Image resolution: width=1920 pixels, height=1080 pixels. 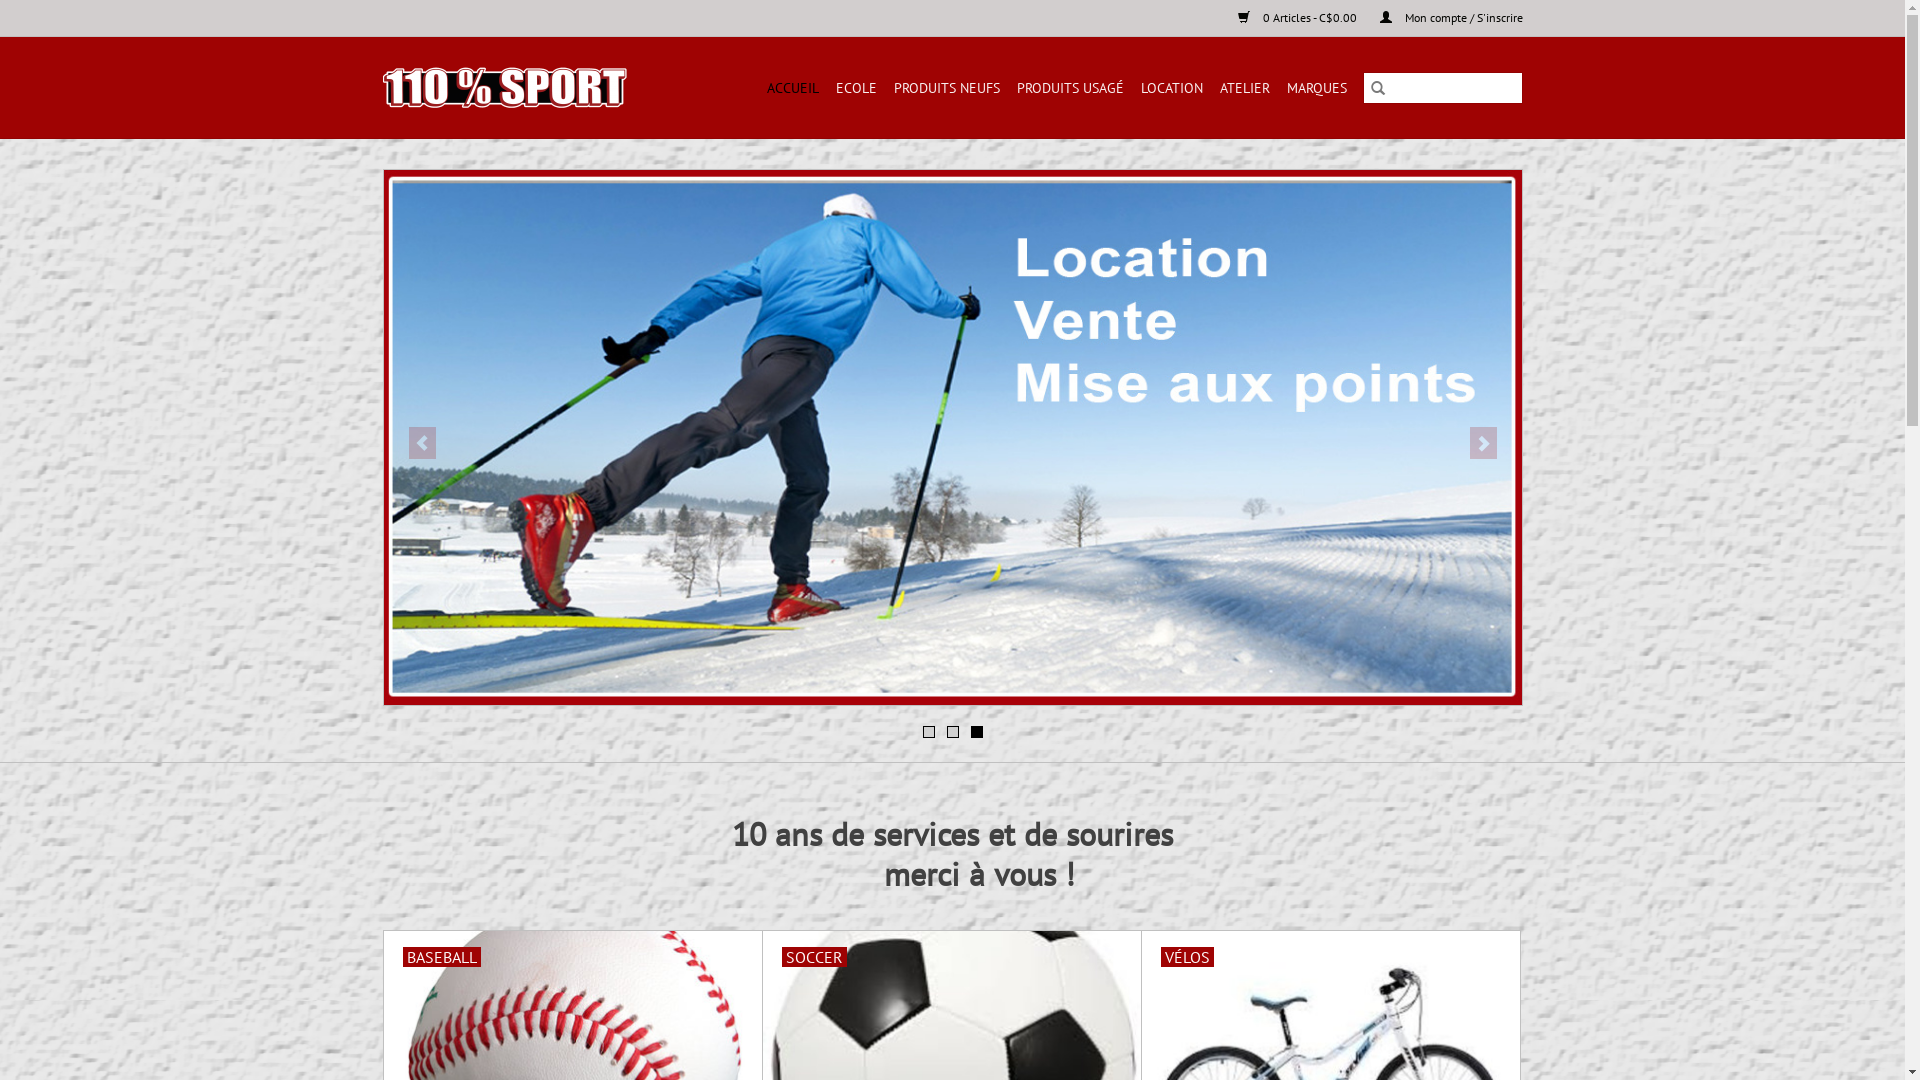 What do you see at coordinates (947, 88) in the screenshot?
I see `PRODUITS NEUFS` at bounding box center [947, 88].